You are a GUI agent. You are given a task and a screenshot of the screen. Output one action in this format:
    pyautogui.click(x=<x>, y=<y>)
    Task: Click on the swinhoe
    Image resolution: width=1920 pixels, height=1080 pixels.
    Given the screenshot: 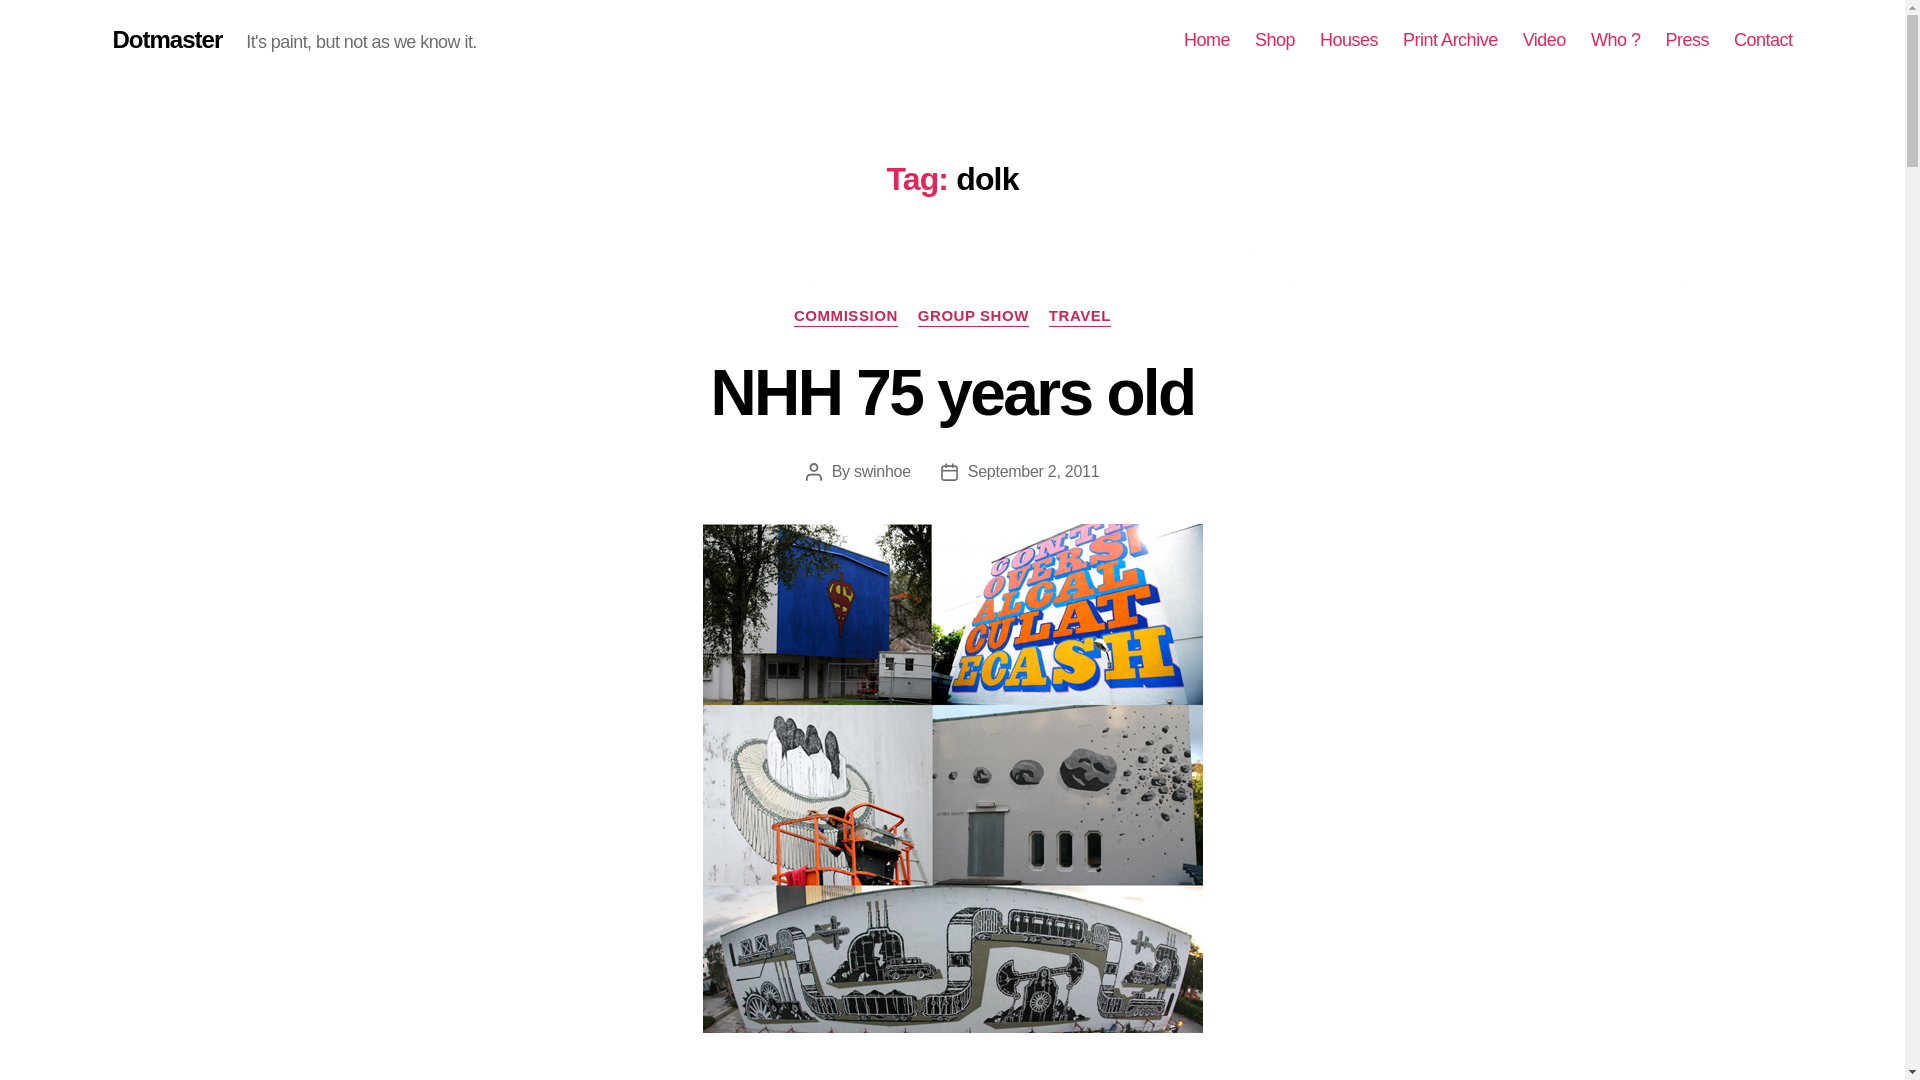 What is the action you would take?
    pyautogui.click(x=882, y=471)
    